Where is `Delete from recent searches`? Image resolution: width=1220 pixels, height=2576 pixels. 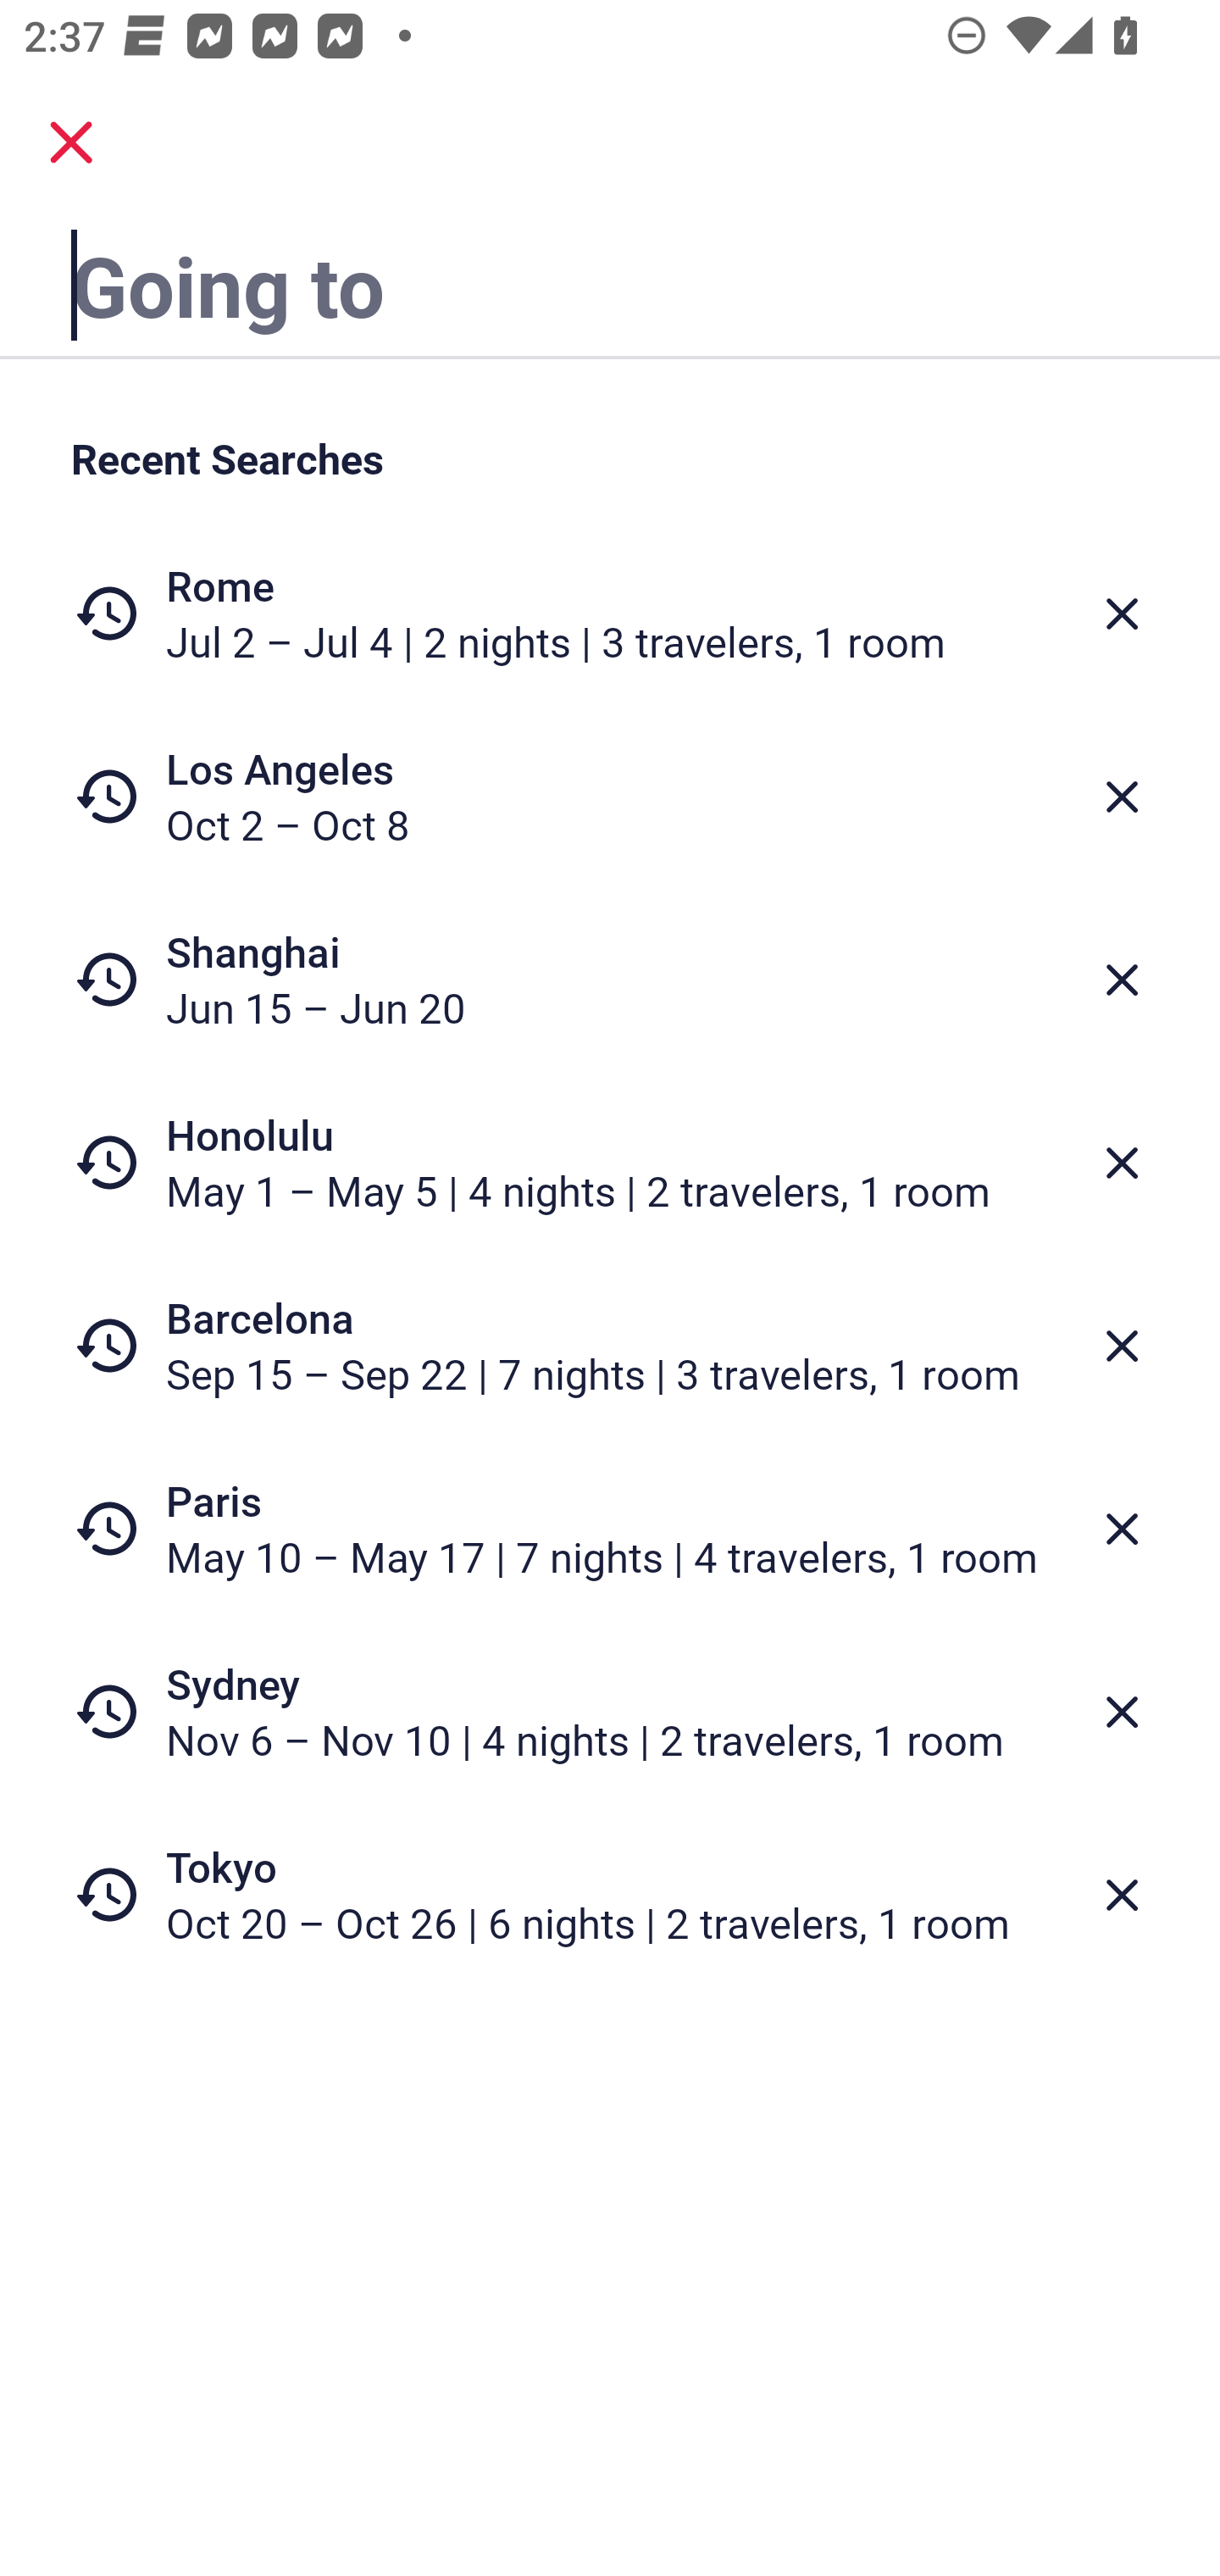
Delete from recent searches is located at coordinates (1122, 613).